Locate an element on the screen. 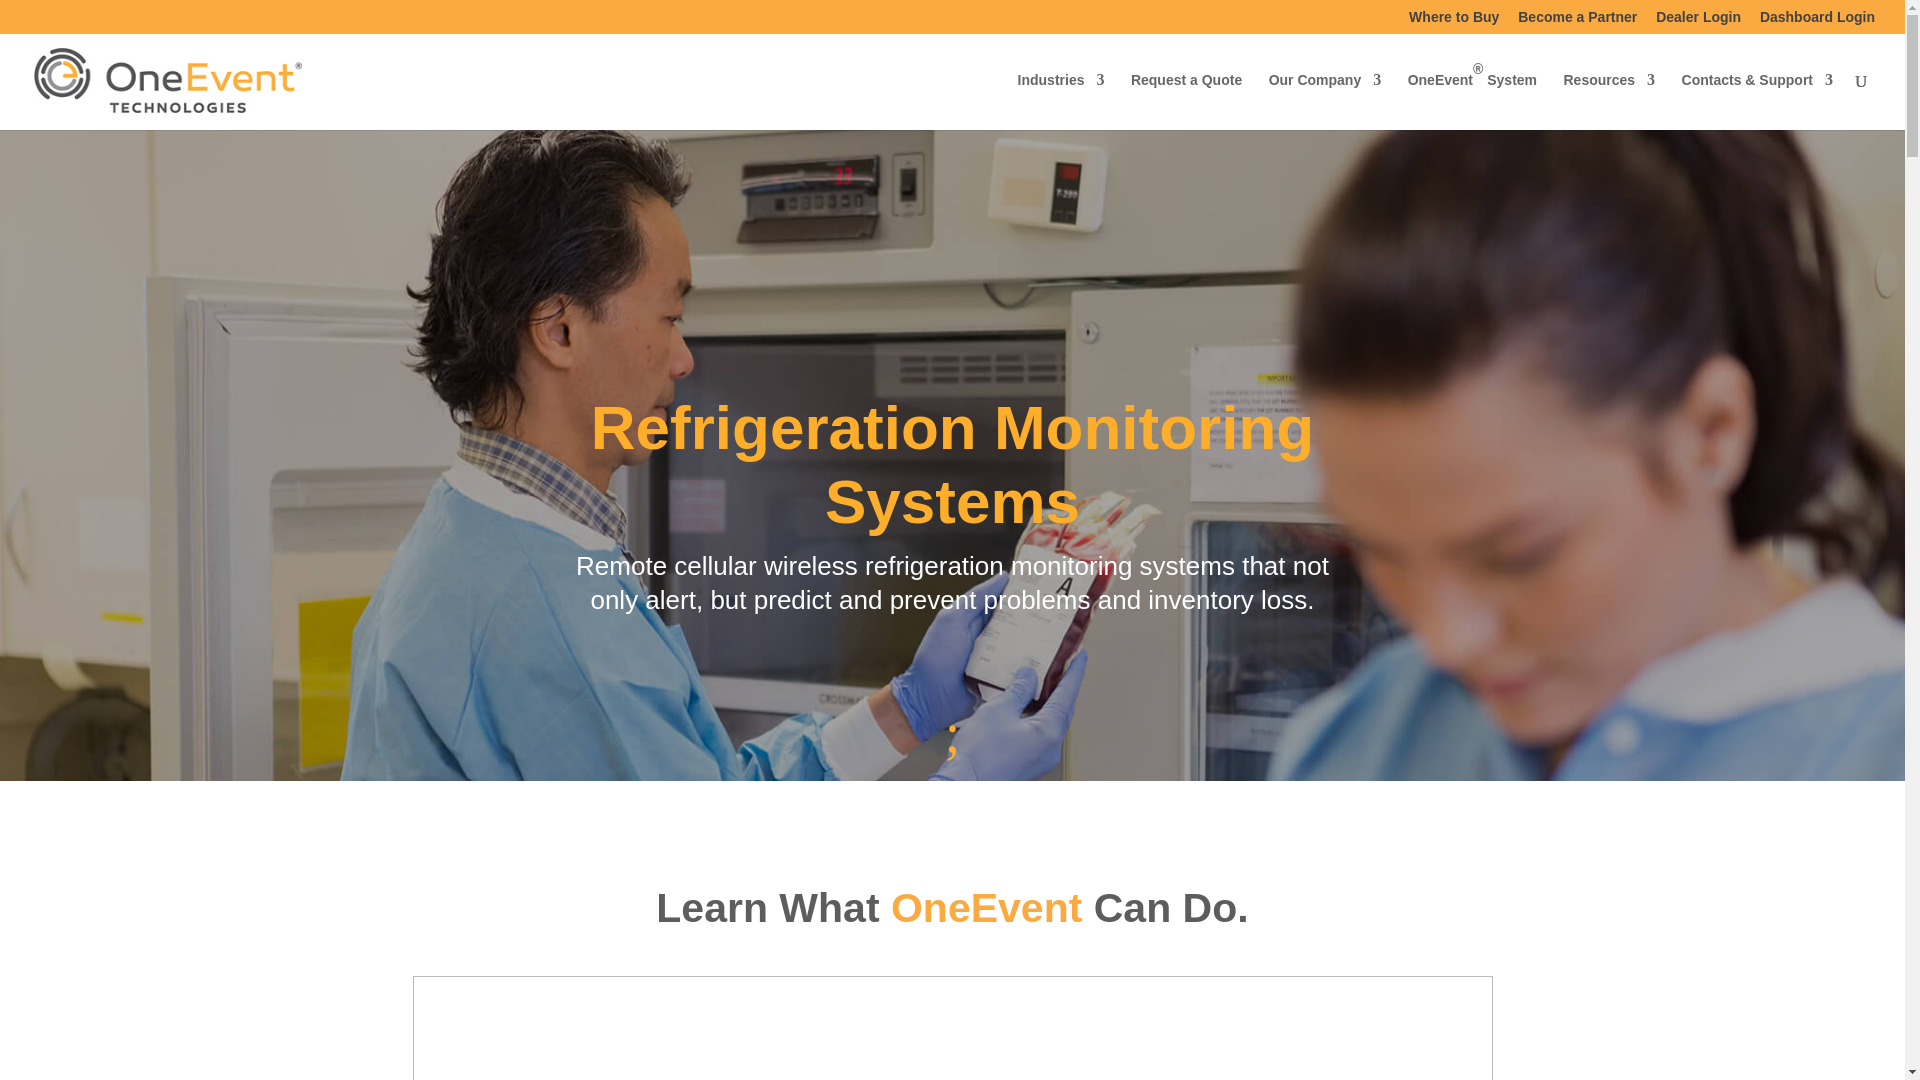  Industries is located at coordinates (1061, 101).